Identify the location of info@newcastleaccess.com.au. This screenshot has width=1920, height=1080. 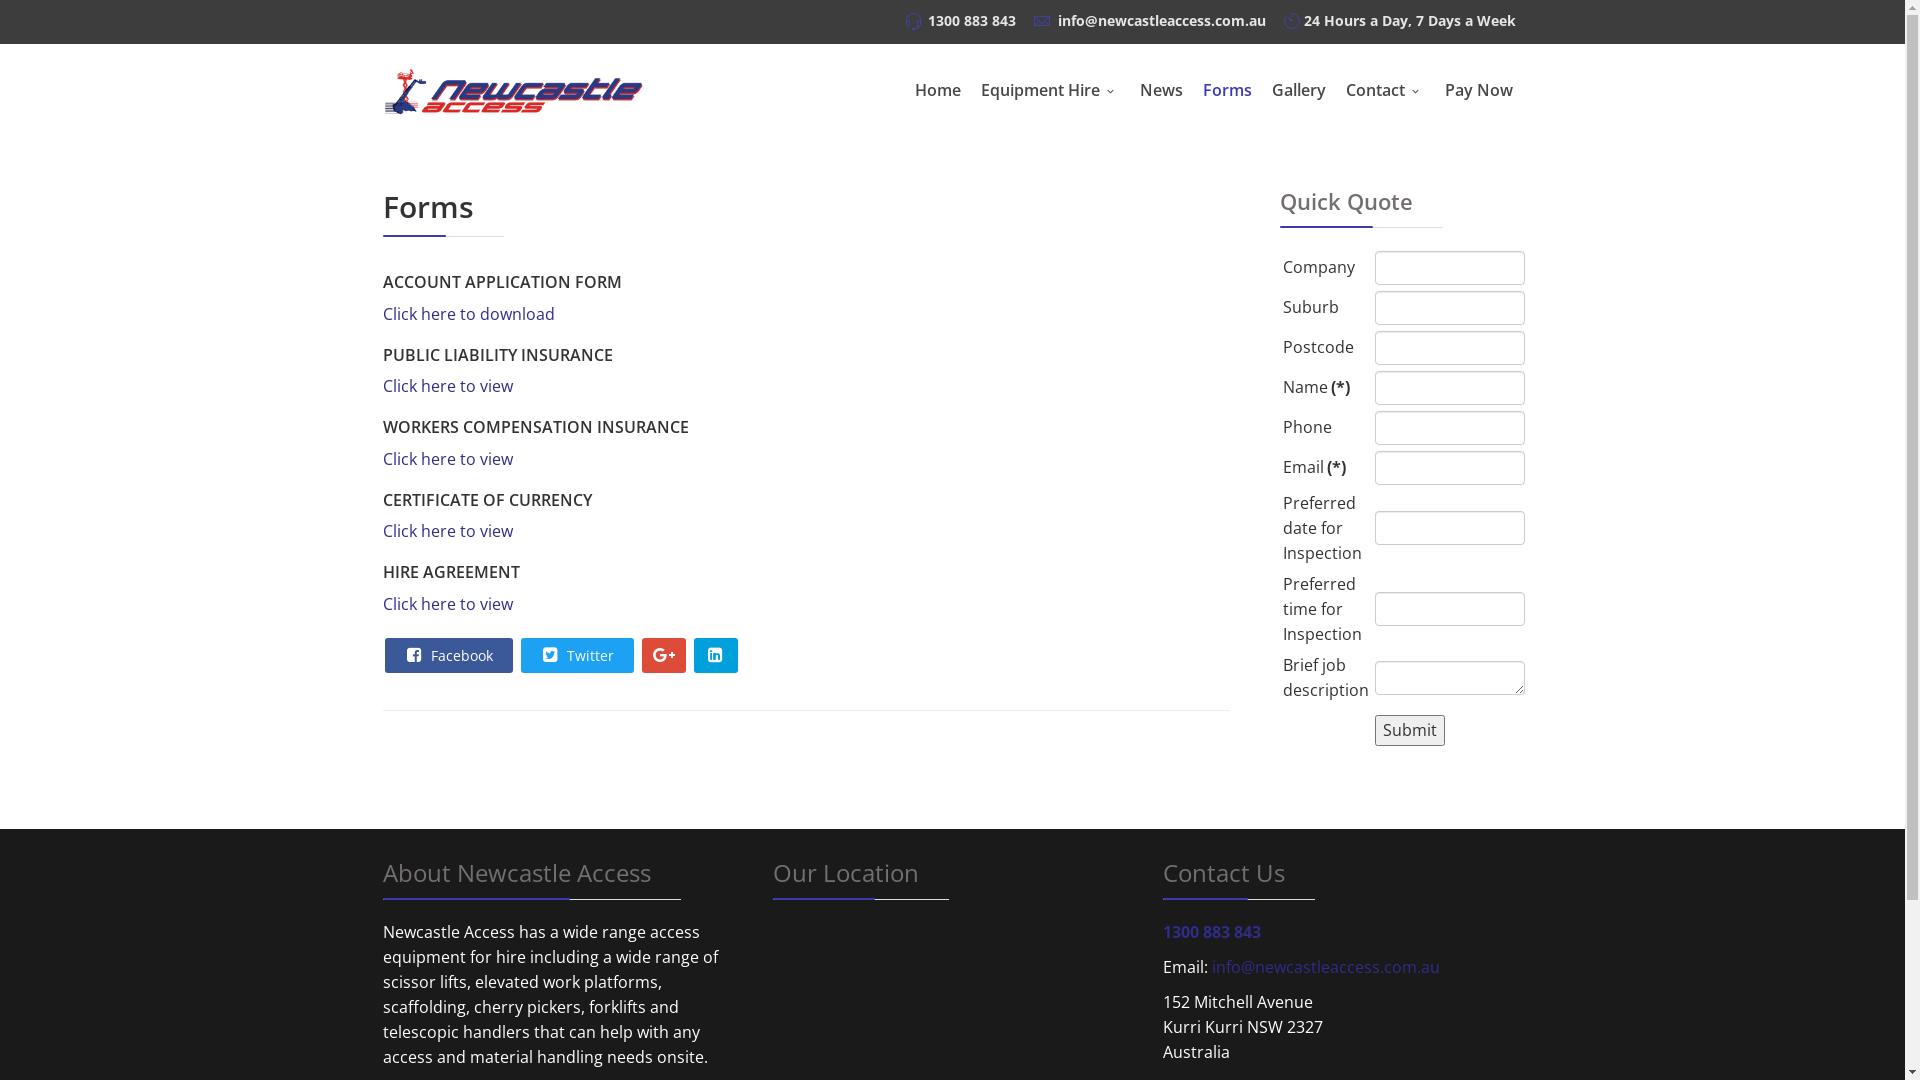
(1326, 967).